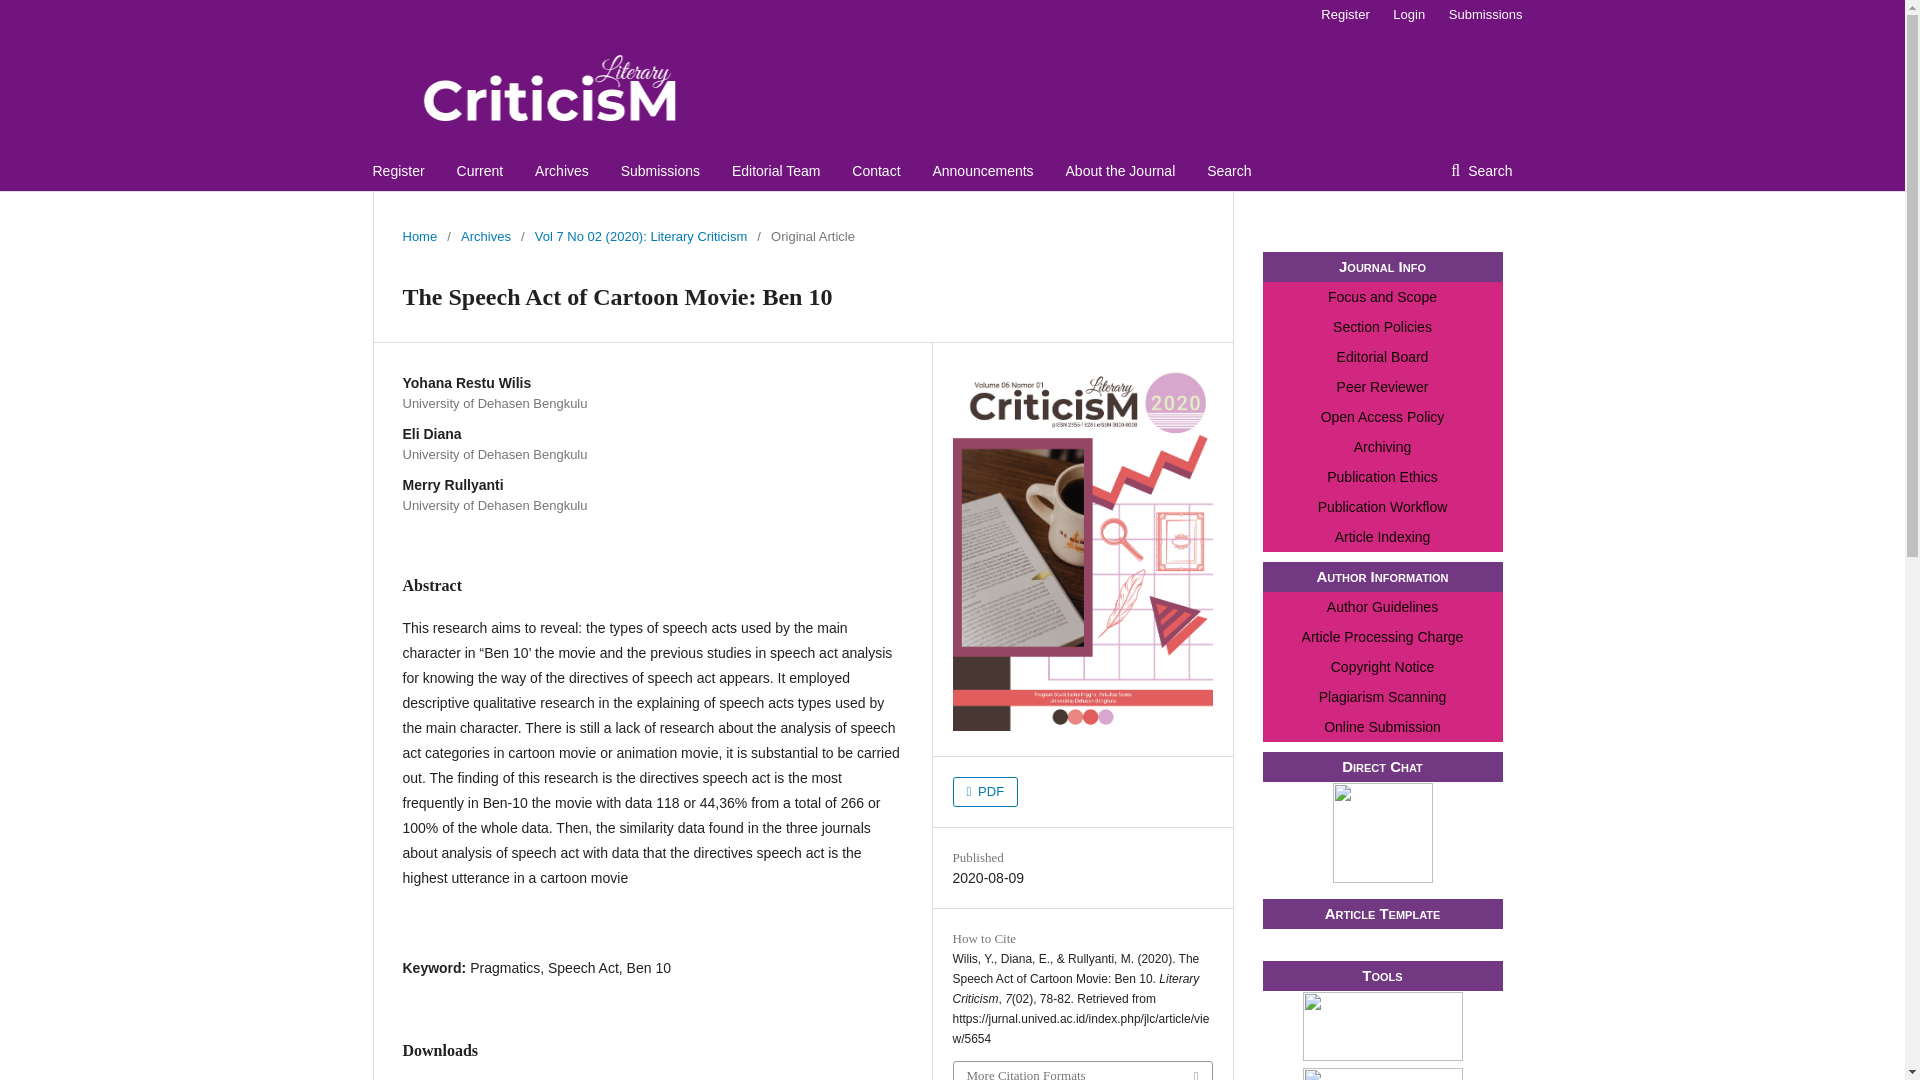 The height and width of the screenshot is (1080, 1920). I want to click on Login, so click(1408, 15).